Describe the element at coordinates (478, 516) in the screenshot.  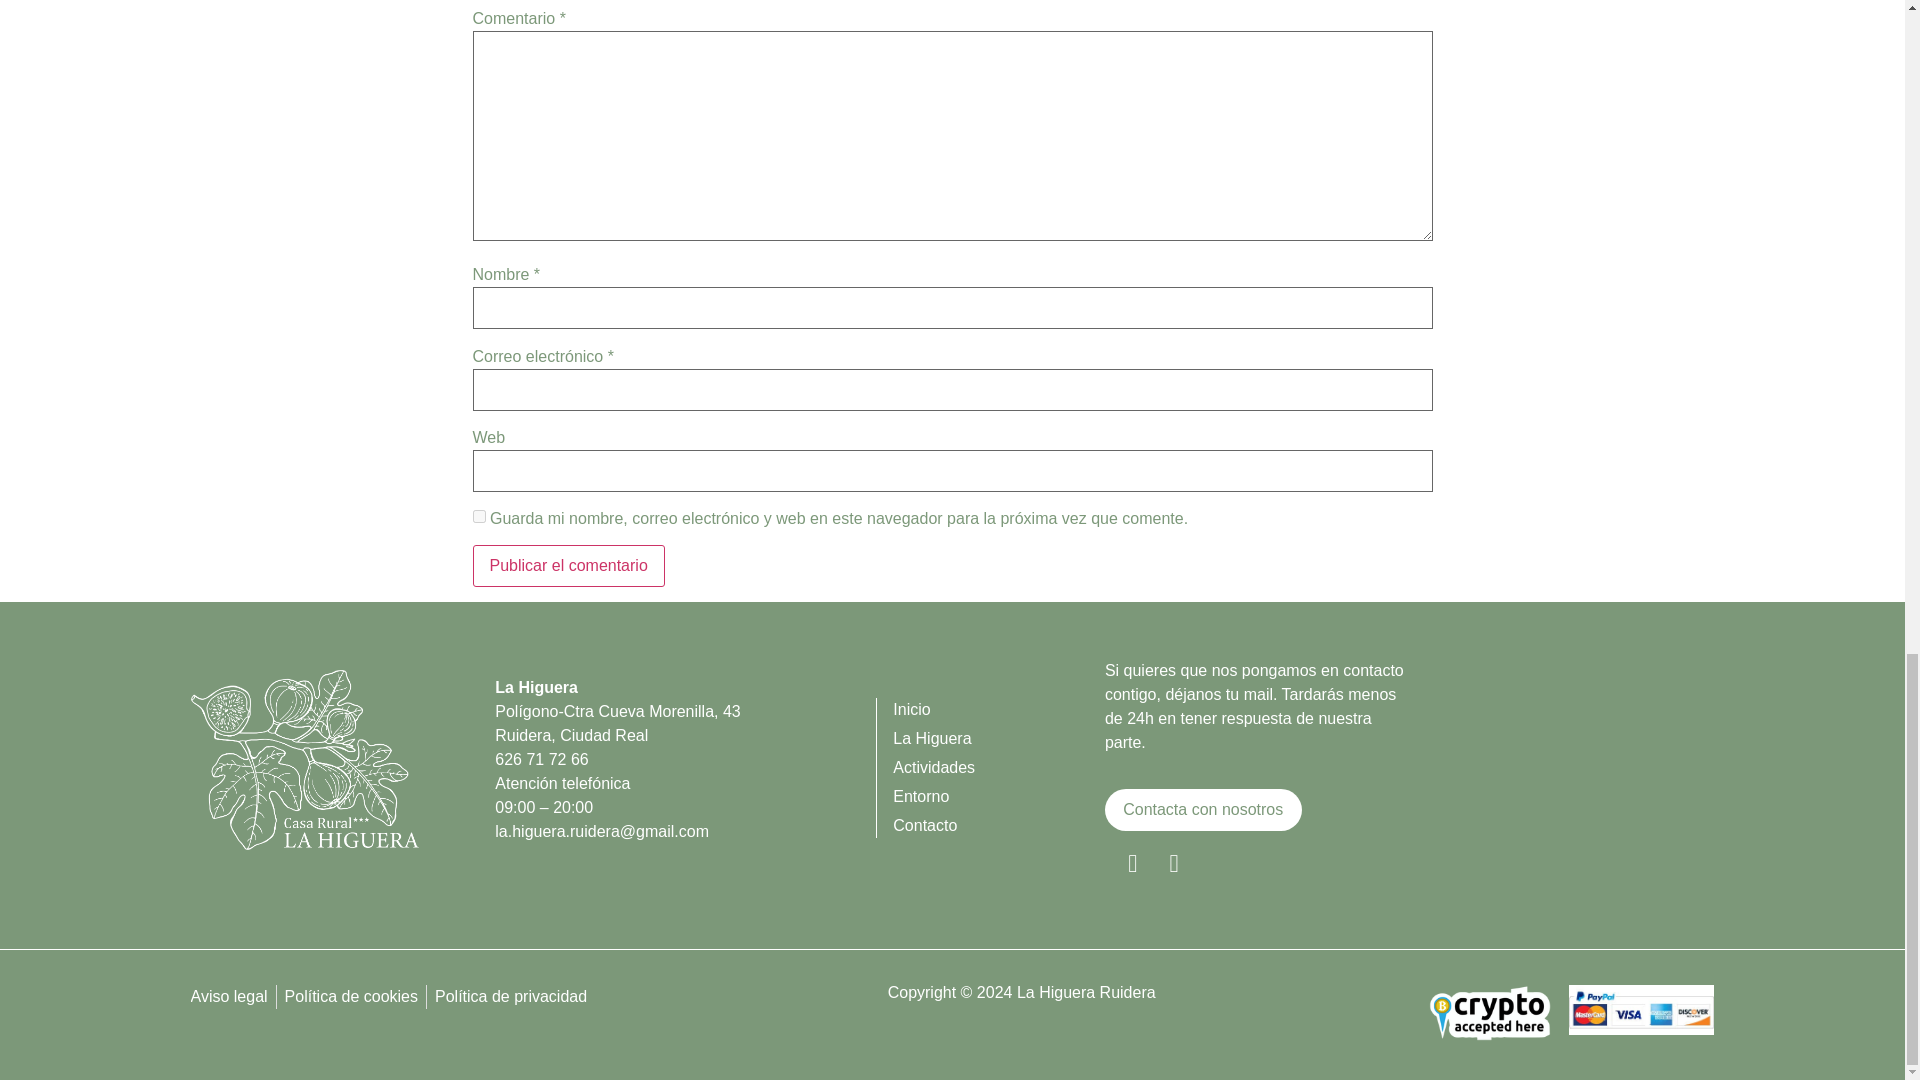
I see `yes` at that location.